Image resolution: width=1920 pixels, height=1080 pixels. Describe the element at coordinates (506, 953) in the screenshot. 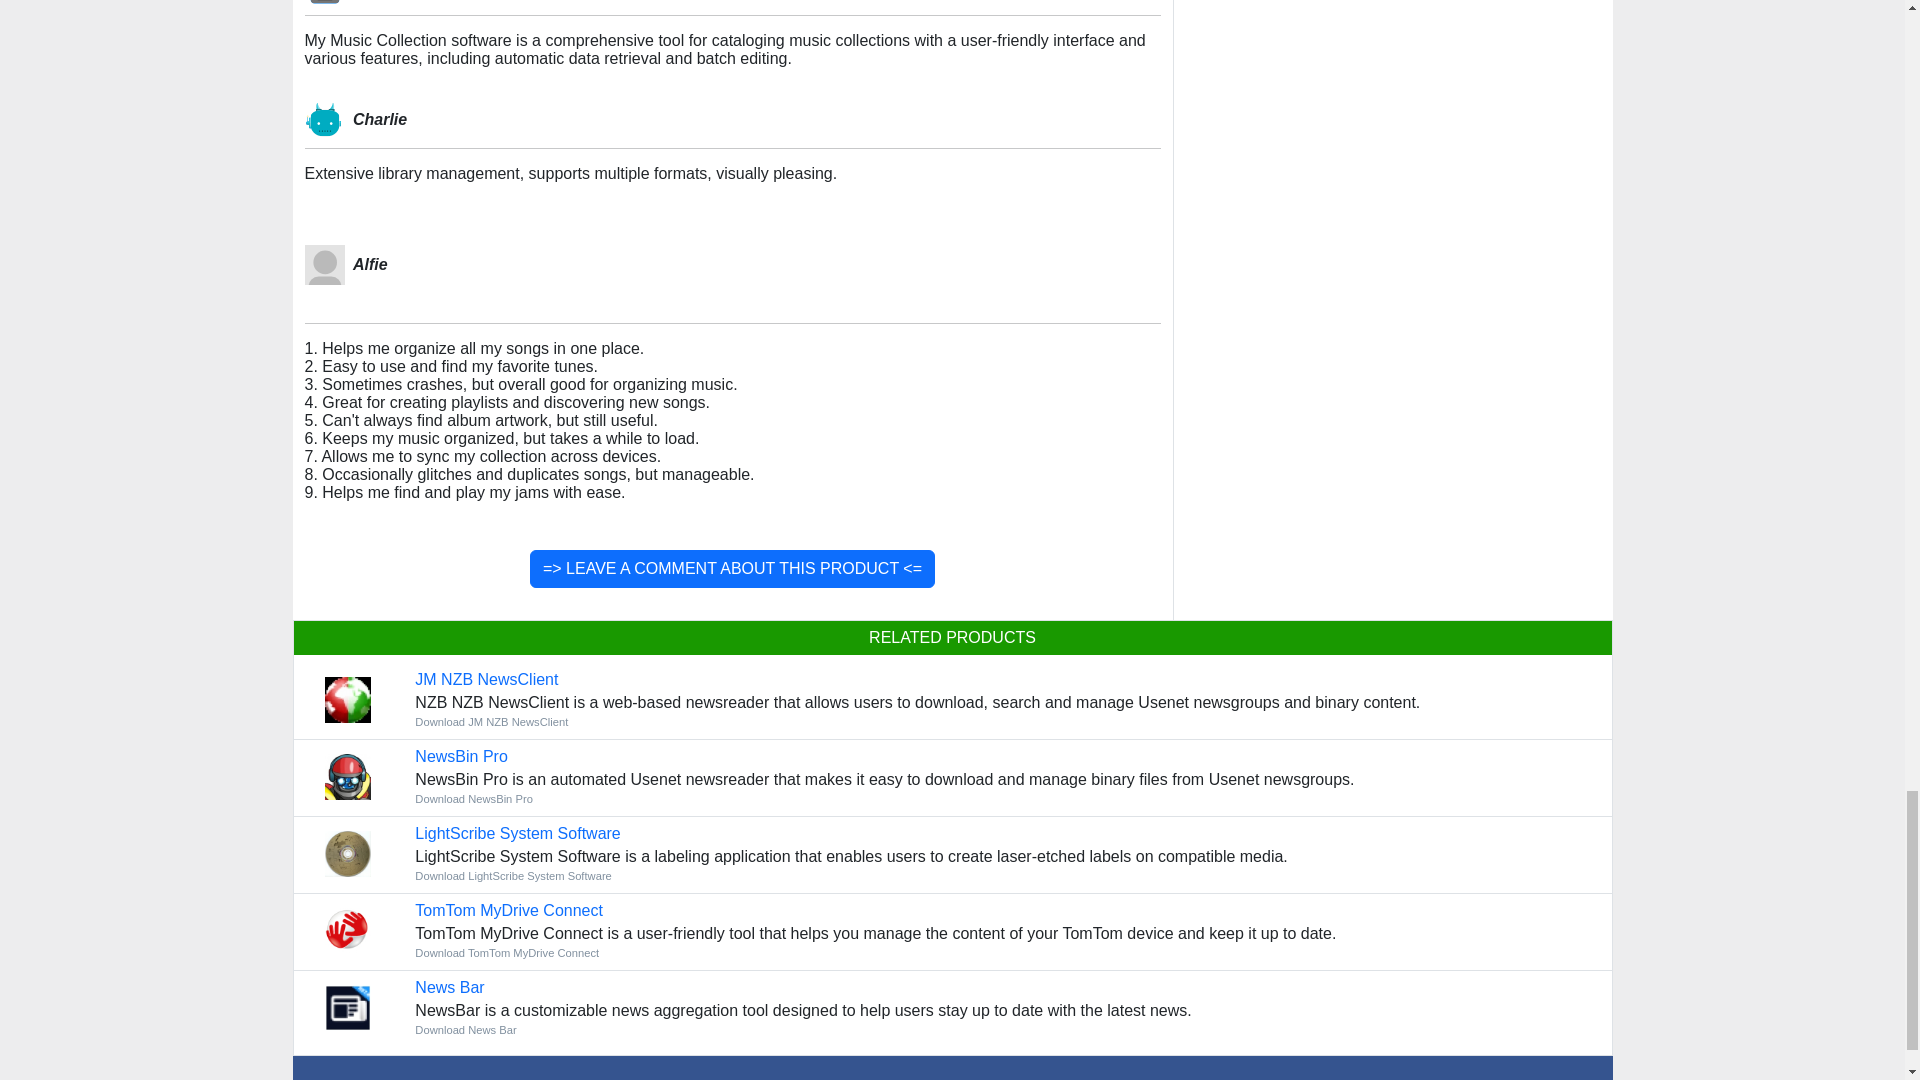

I see `Download TomTom MyDrive Connect` at that location.